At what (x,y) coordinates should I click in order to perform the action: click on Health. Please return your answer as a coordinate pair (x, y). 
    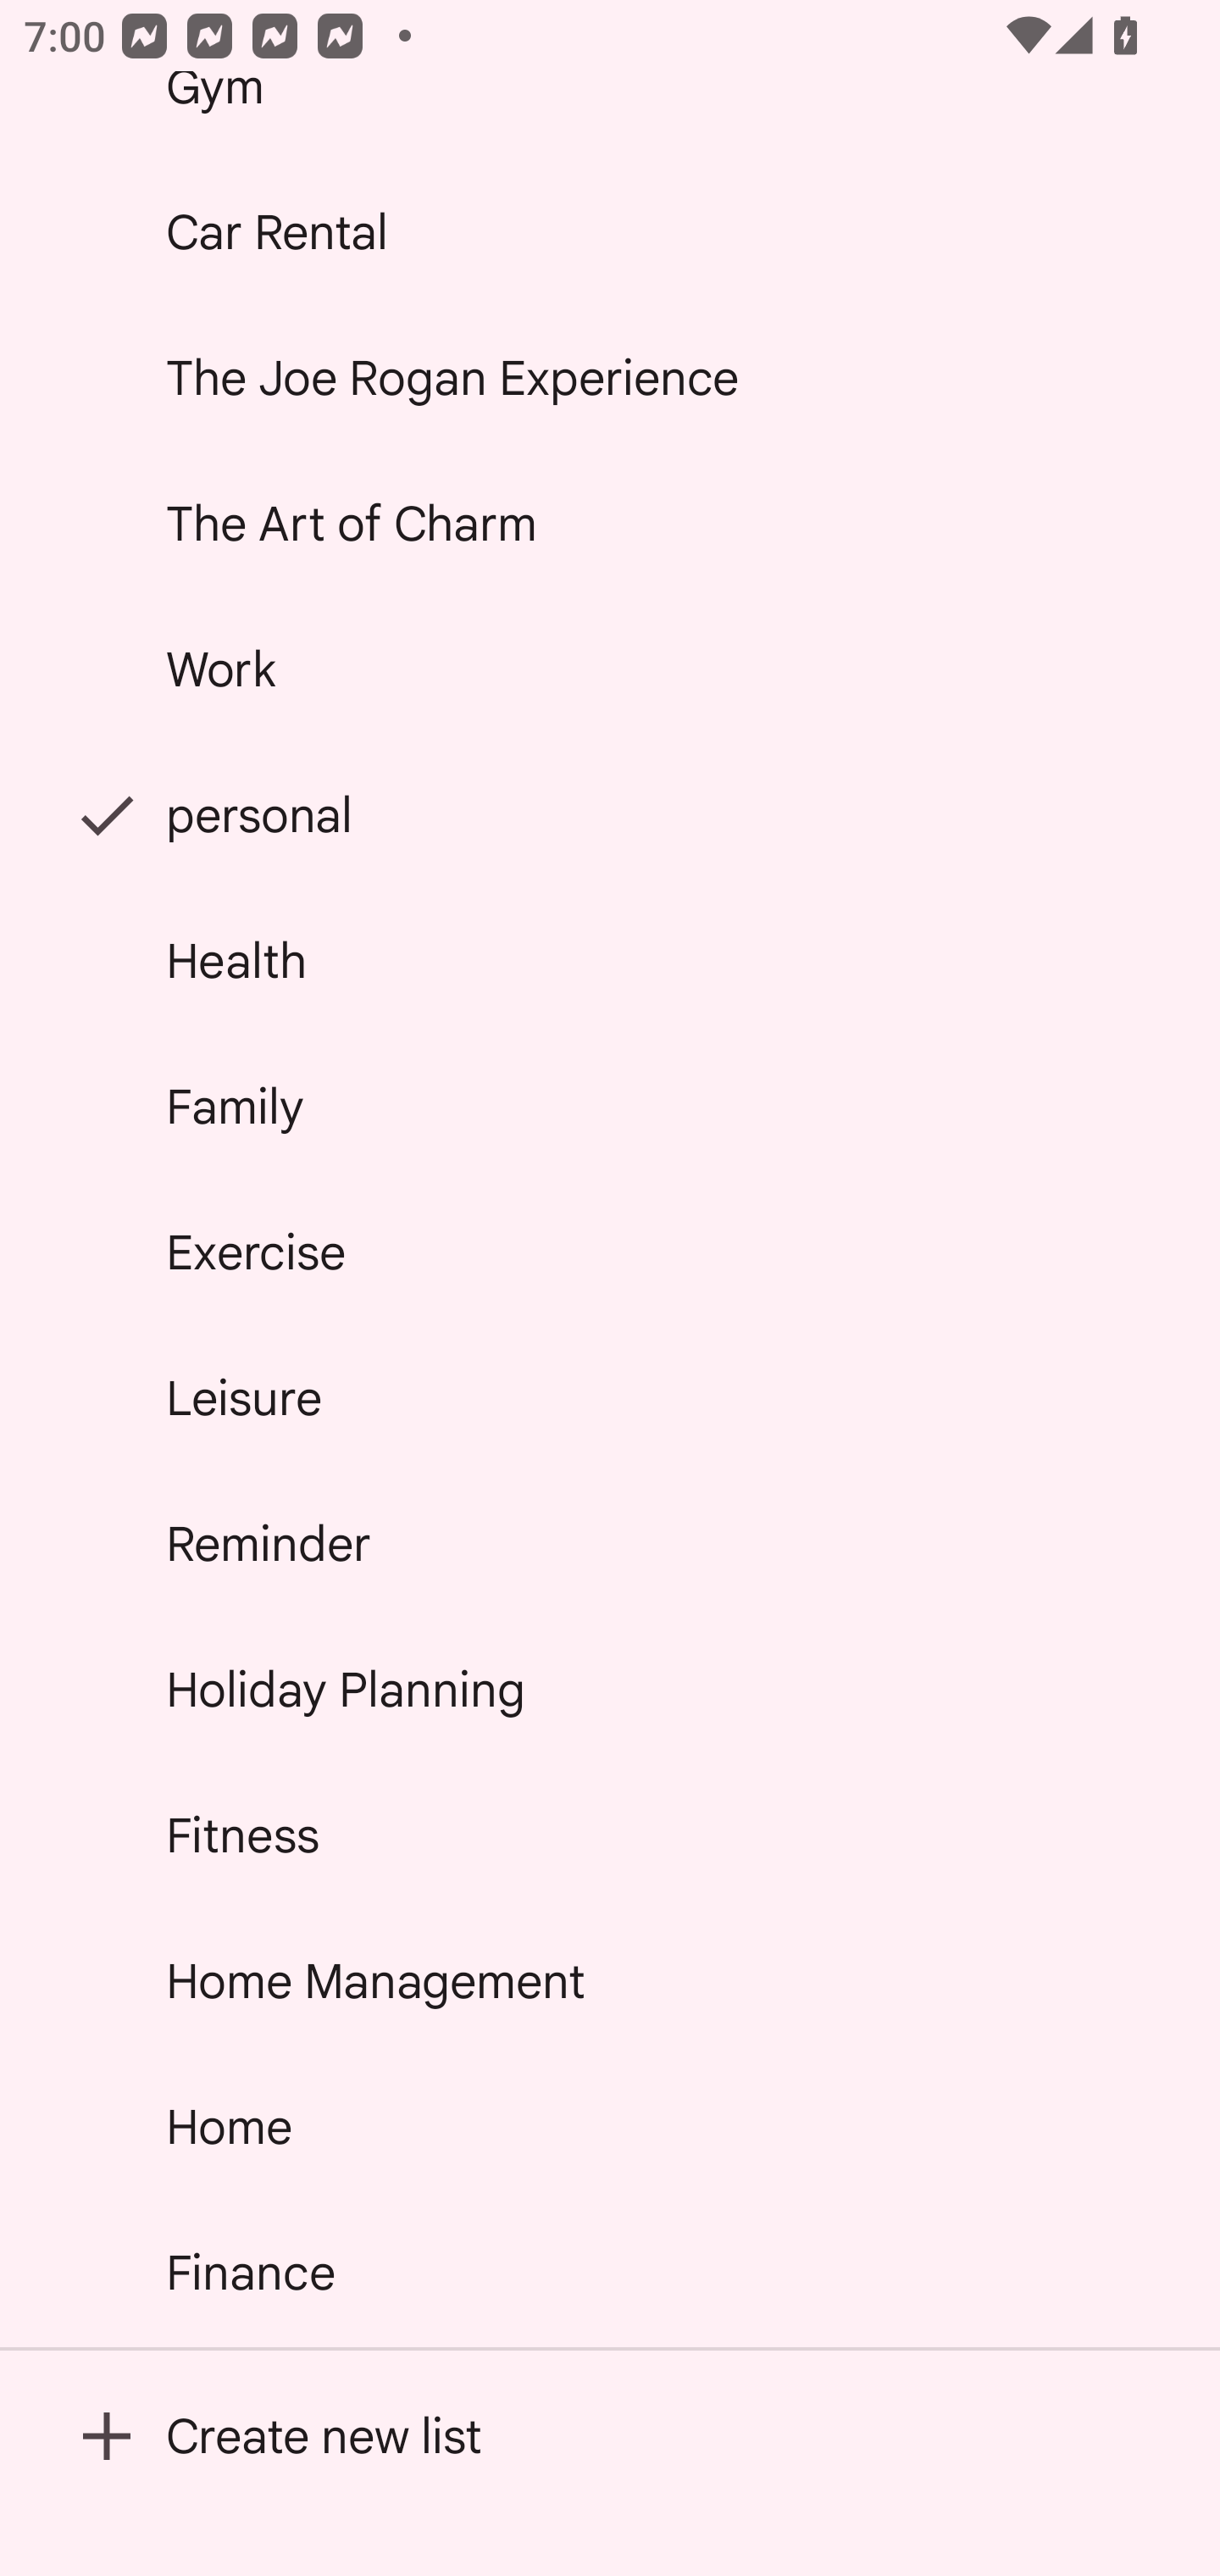
    Looking at the image, I should click on (610, 961).